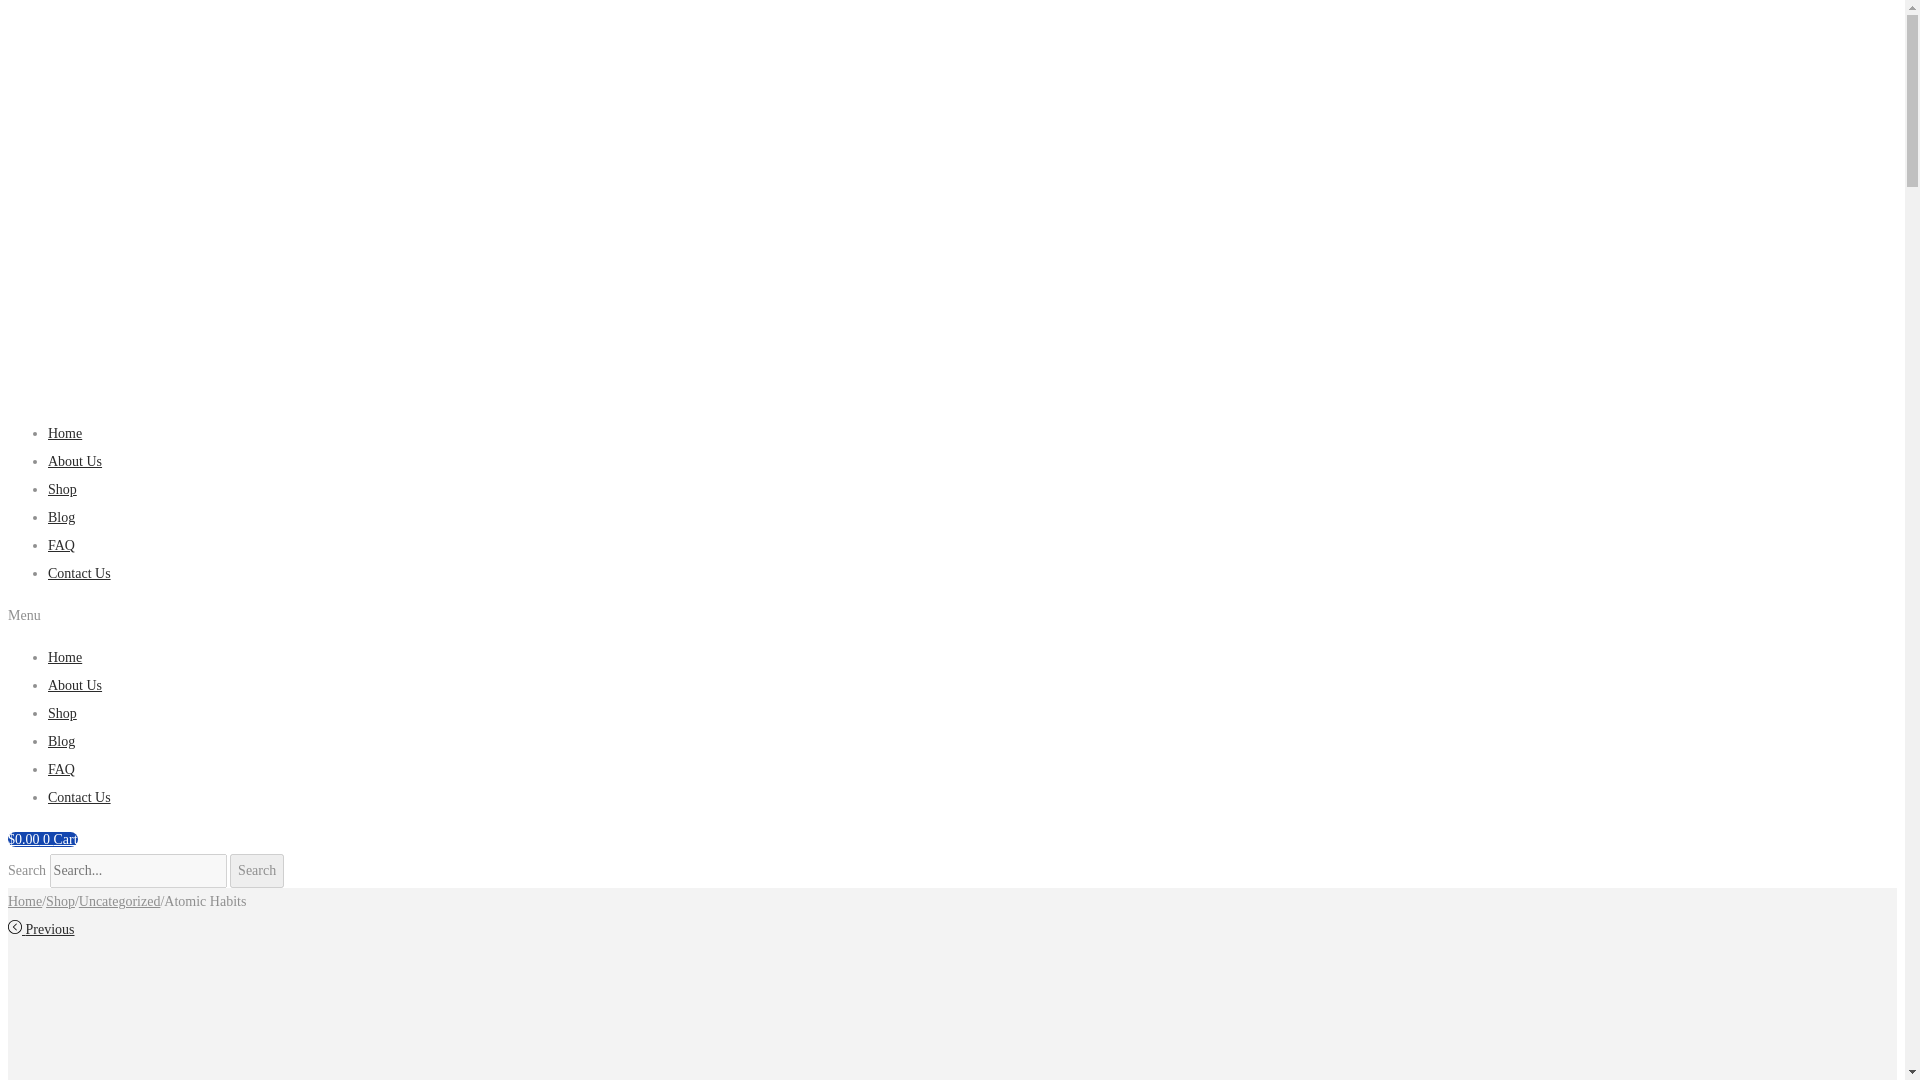 Image resolution: width=1920 pixels, height=1080 pixels. Describe the element at coordinates (60, 902) in the screenshot. I see `Shop` at that location.